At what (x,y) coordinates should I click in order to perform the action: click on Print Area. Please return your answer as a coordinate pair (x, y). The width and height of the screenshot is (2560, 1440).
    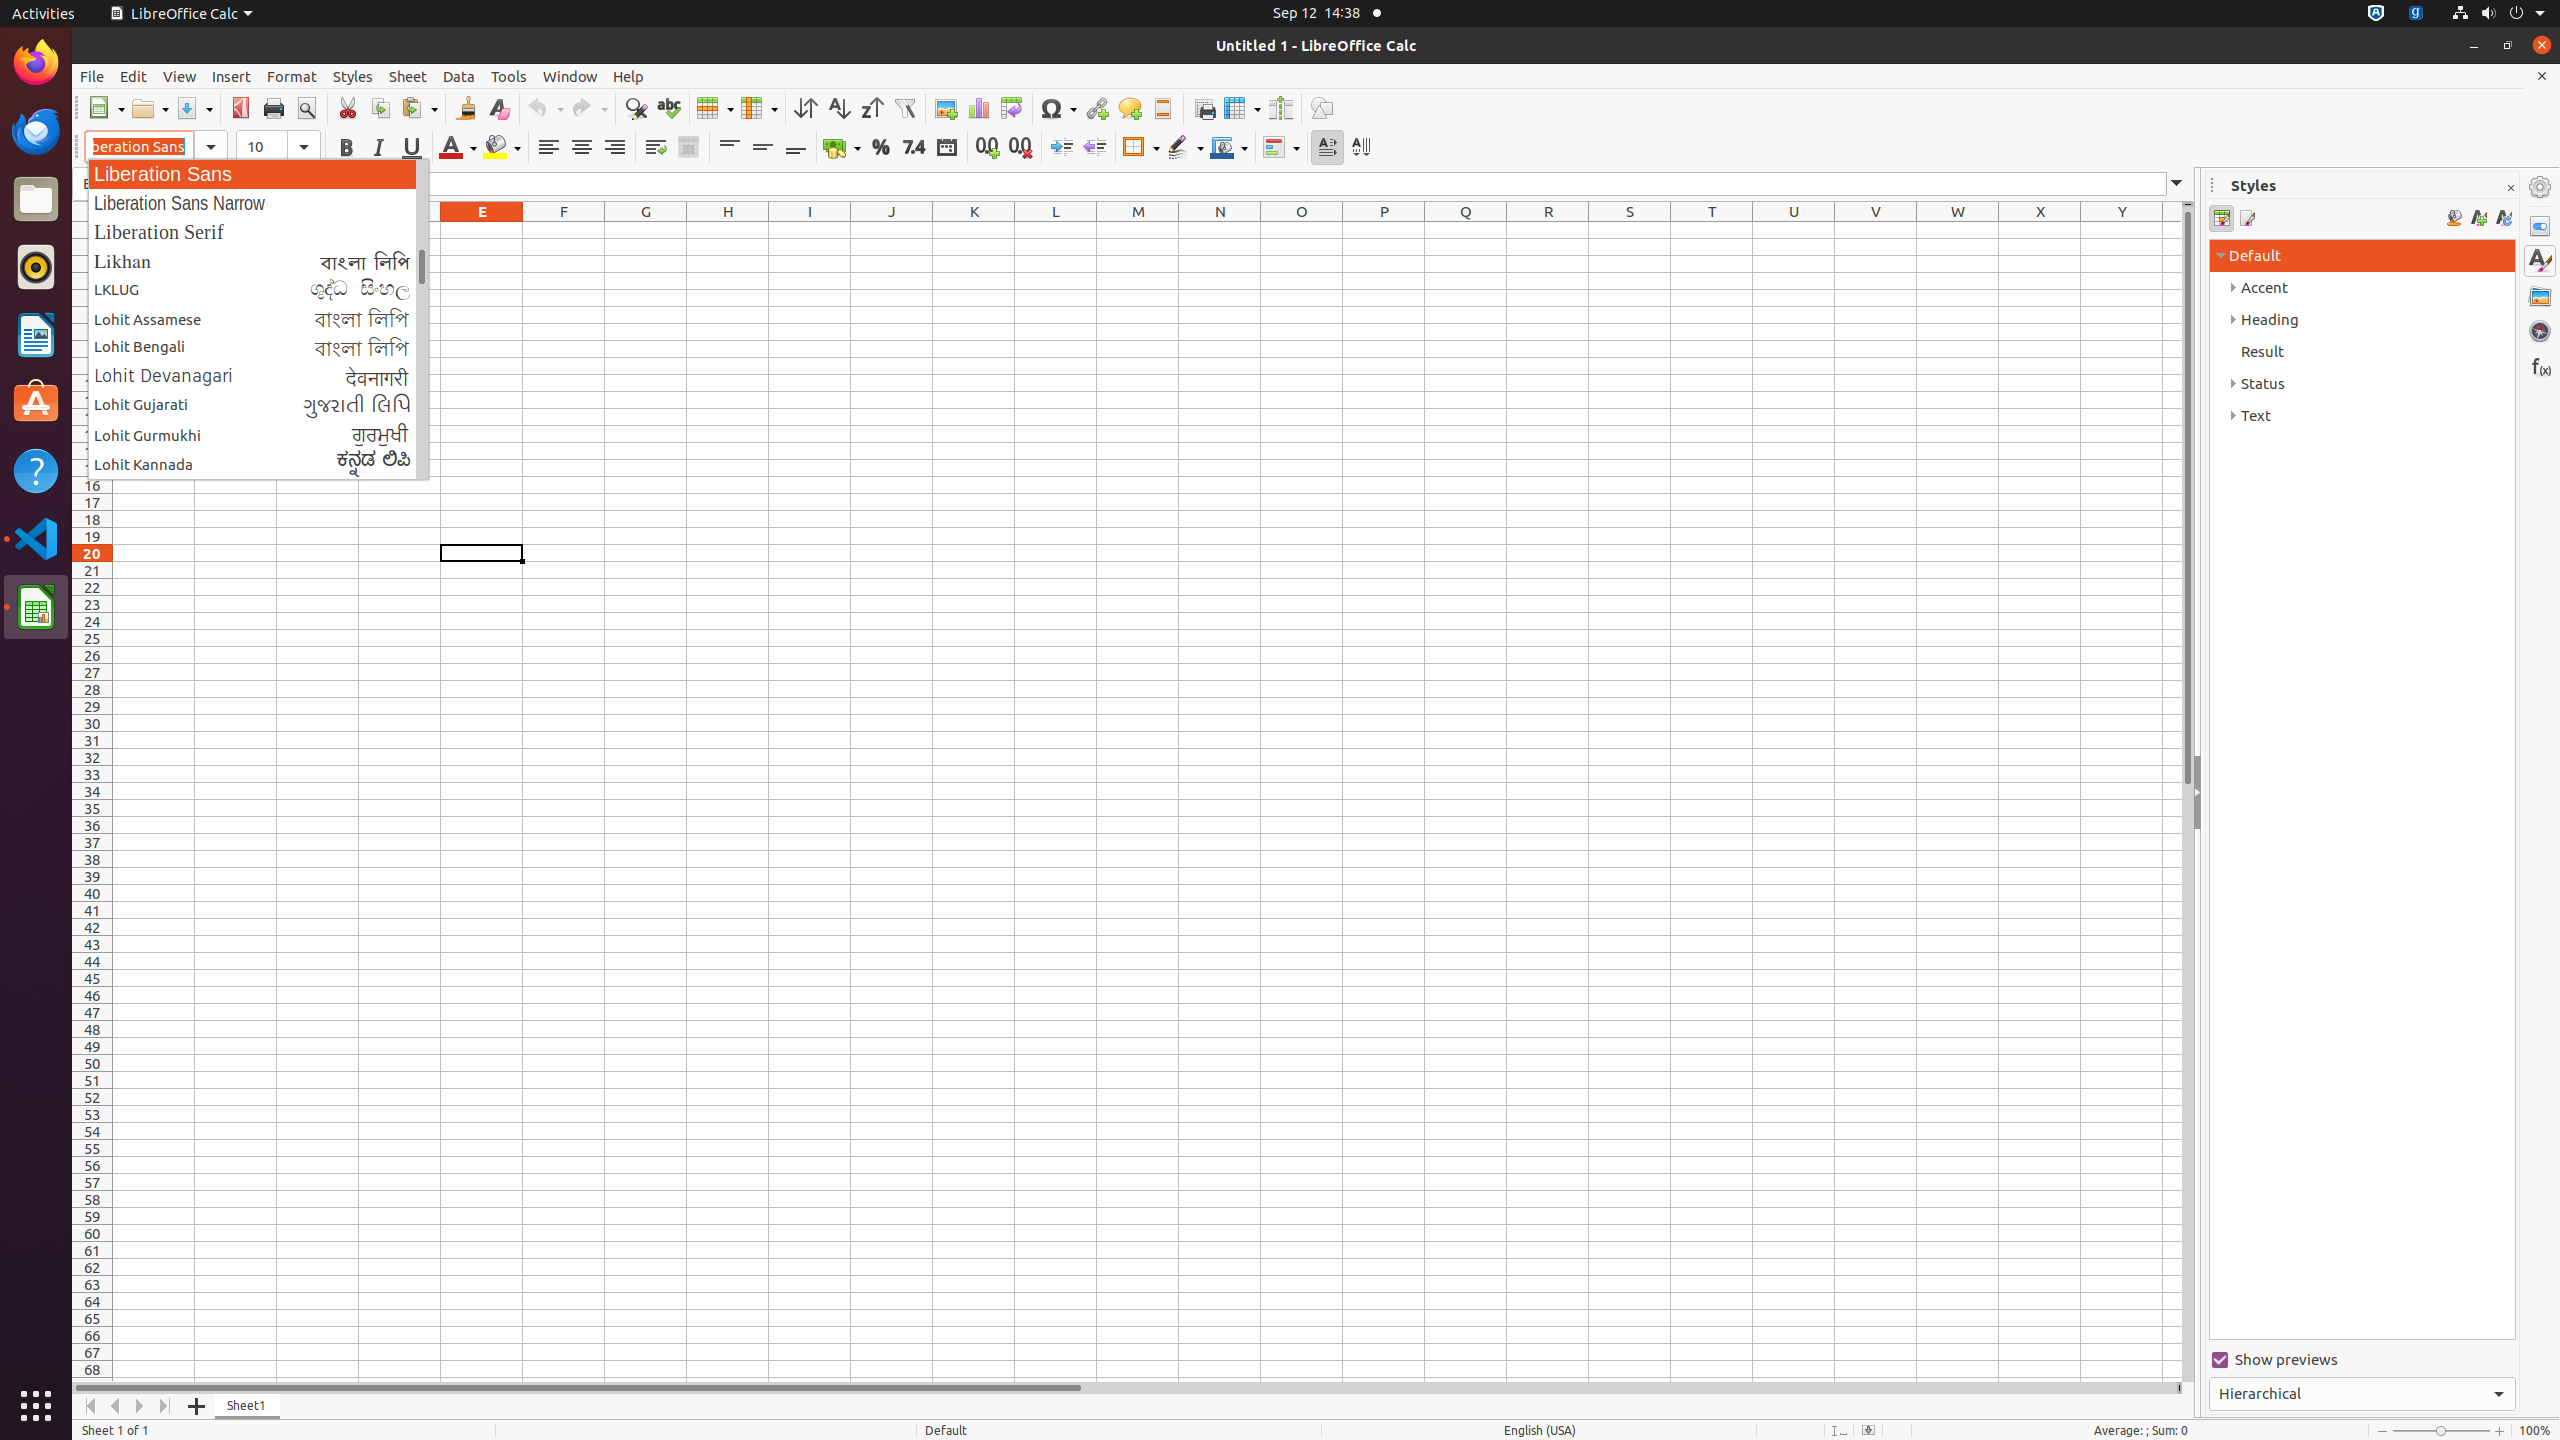
    Looking at the image, I should click on (1204, 108).